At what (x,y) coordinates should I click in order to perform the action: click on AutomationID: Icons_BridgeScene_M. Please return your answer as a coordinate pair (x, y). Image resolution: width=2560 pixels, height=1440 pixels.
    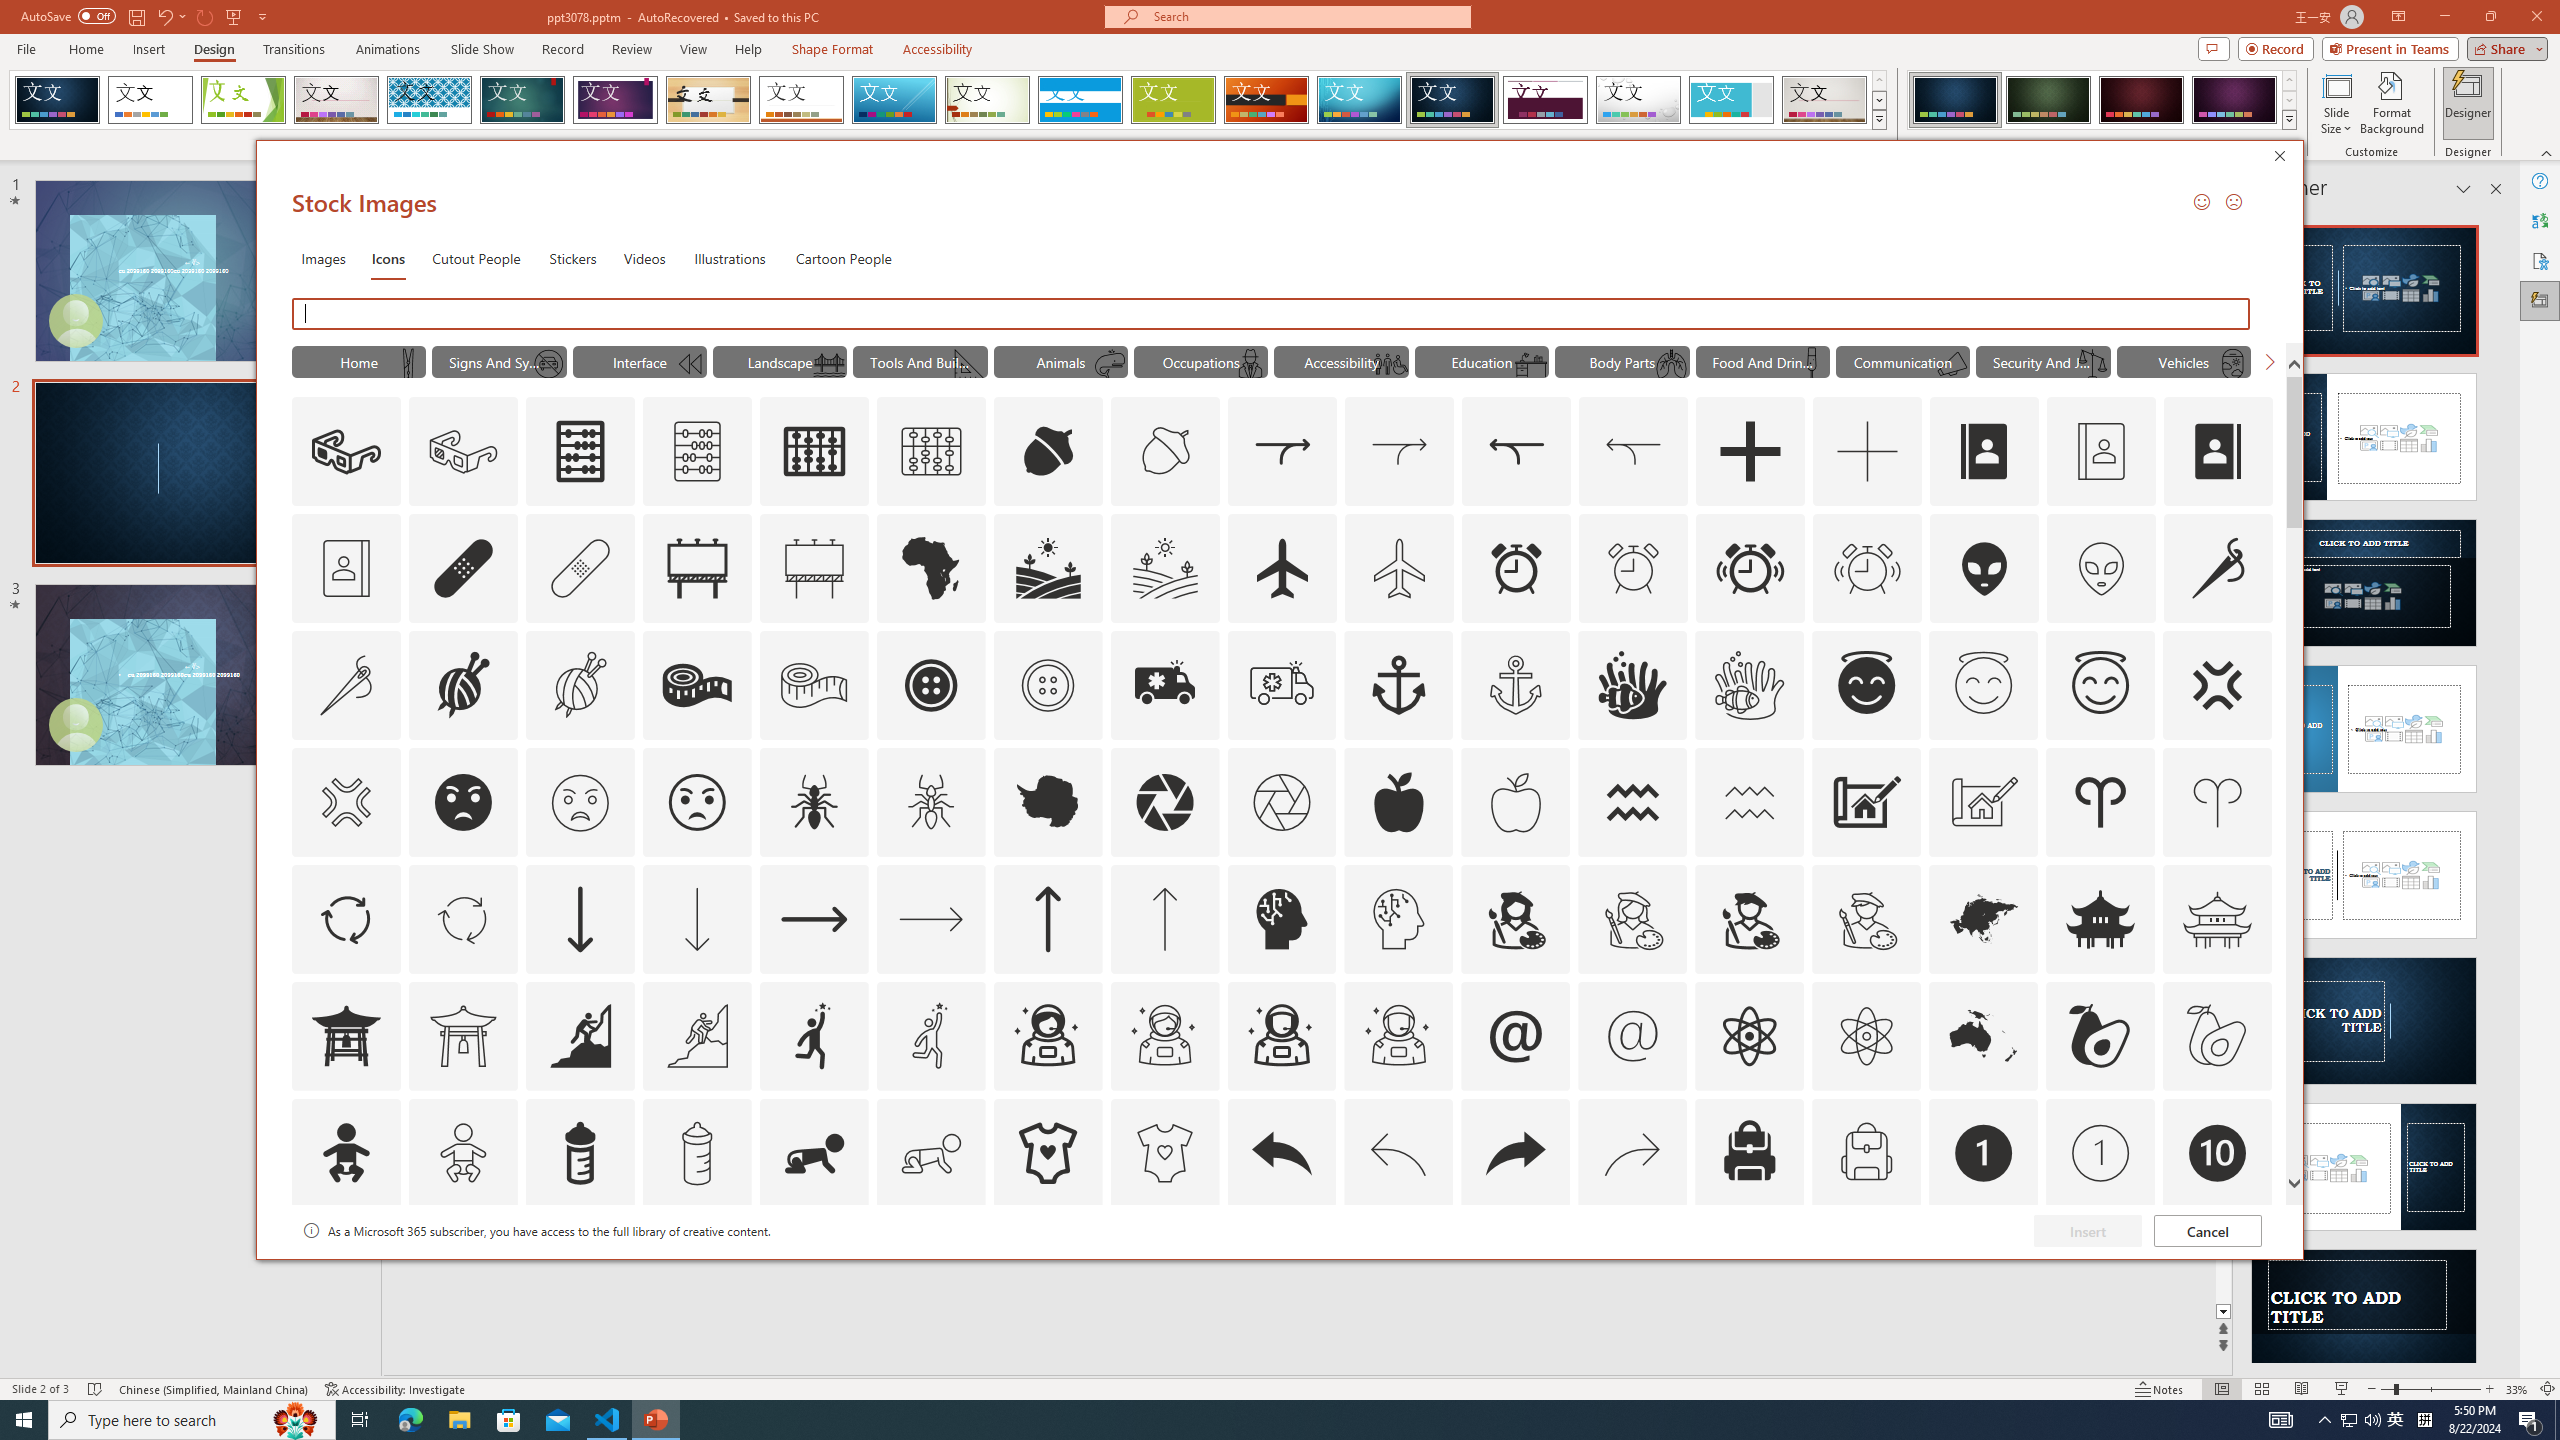
    Looking at the image, I should click on (829, 363).